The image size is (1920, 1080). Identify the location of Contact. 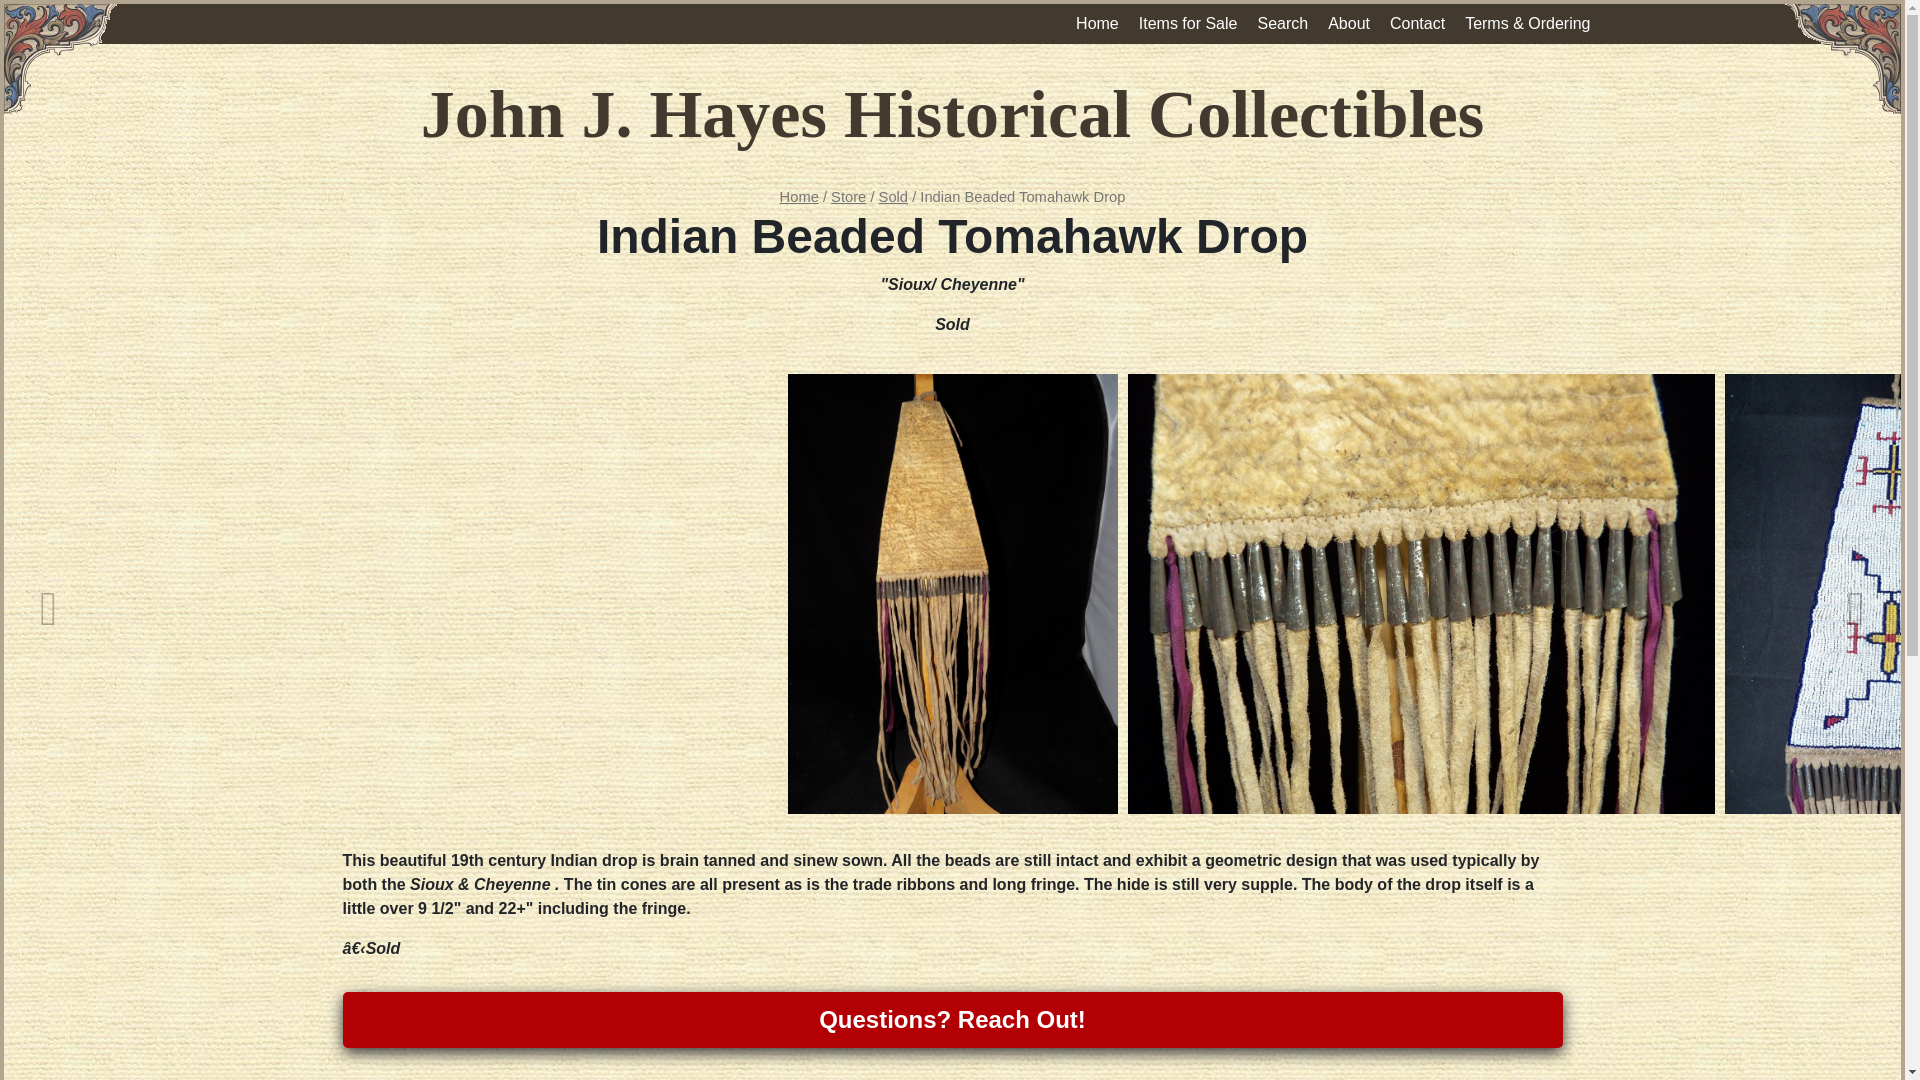
(1418, 24).